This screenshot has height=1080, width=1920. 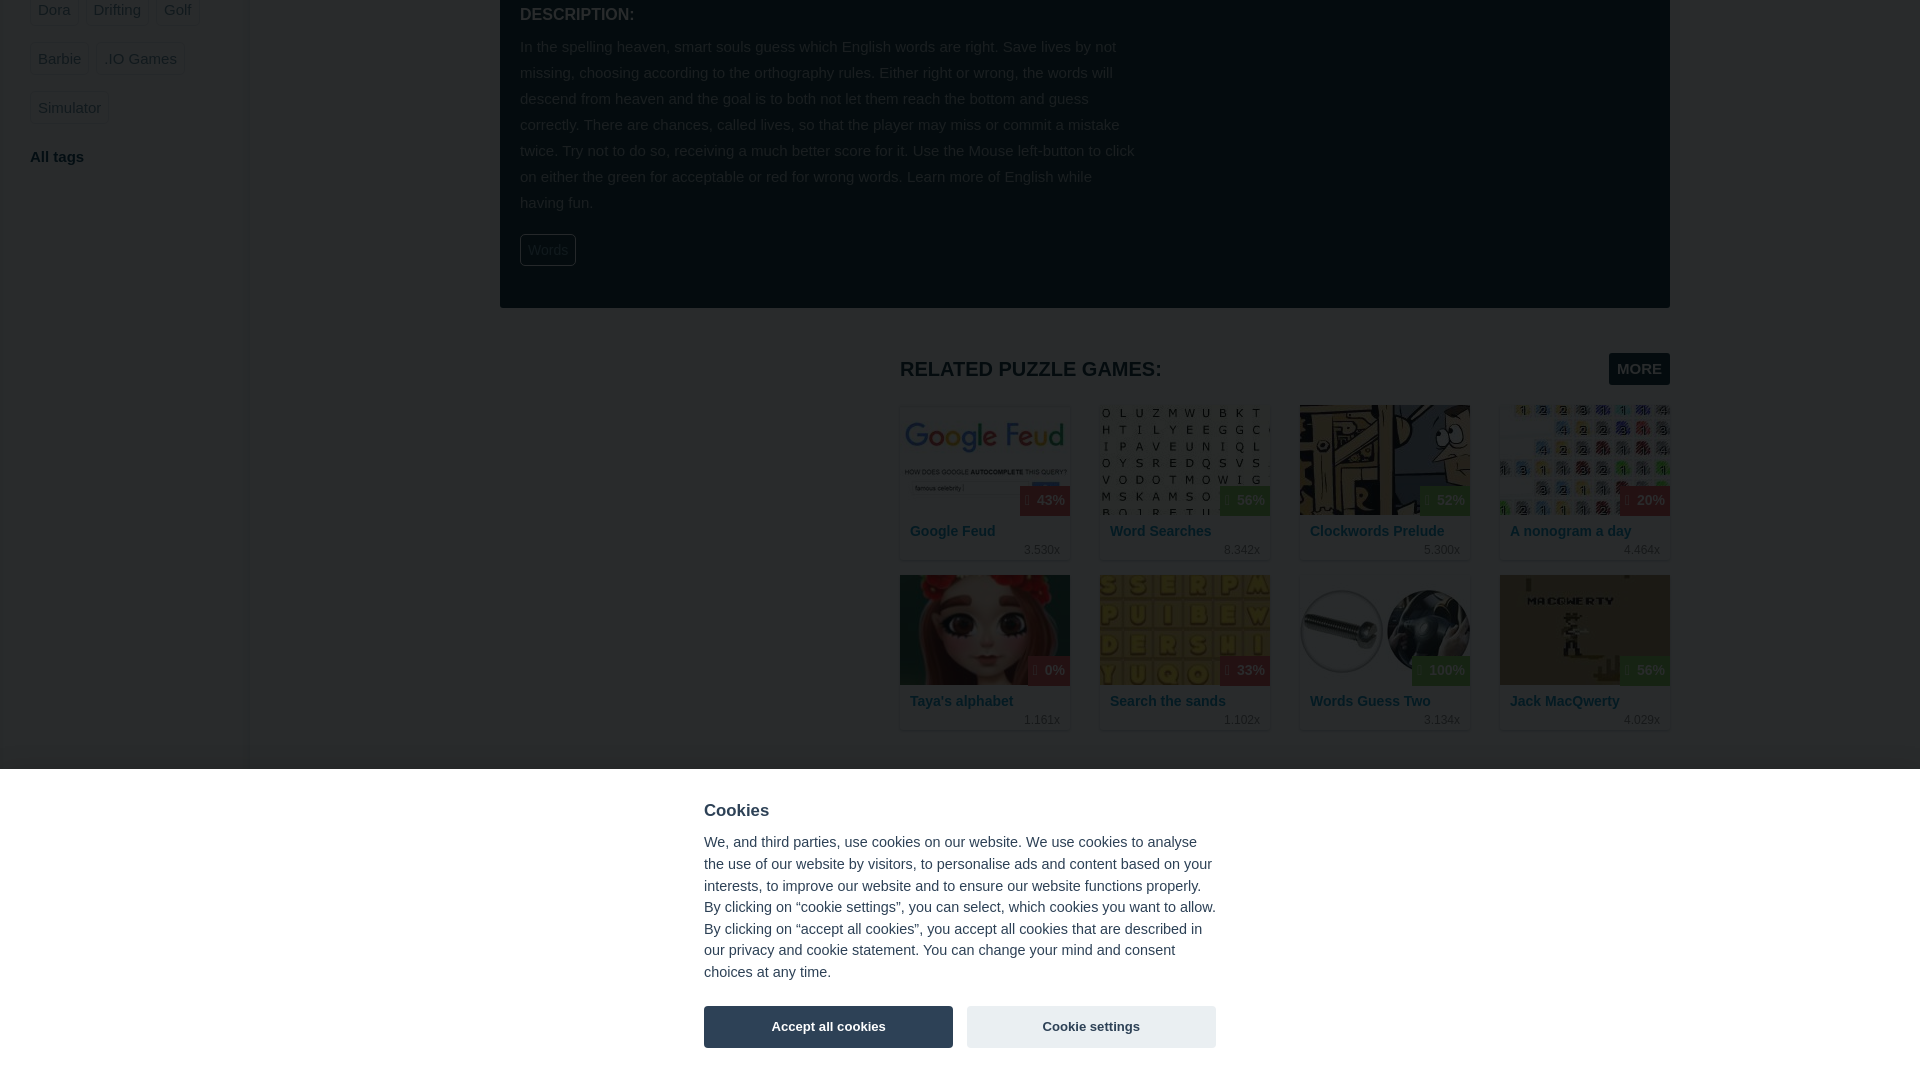 What do you see at coordinates (118, 12) in the screenshot?
I see `Drifting` at bounding box center [118, 12].